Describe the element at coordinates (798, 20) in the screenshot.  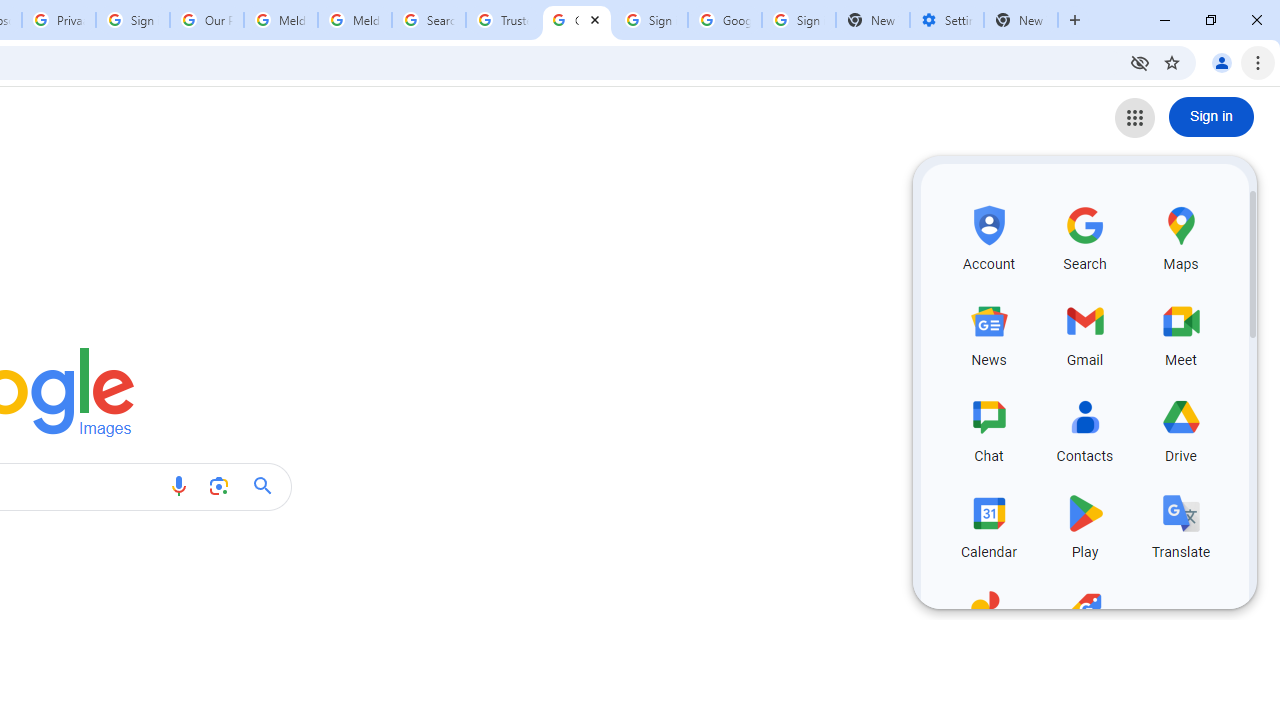
I see `Sign in - Google Accounts` at that location.